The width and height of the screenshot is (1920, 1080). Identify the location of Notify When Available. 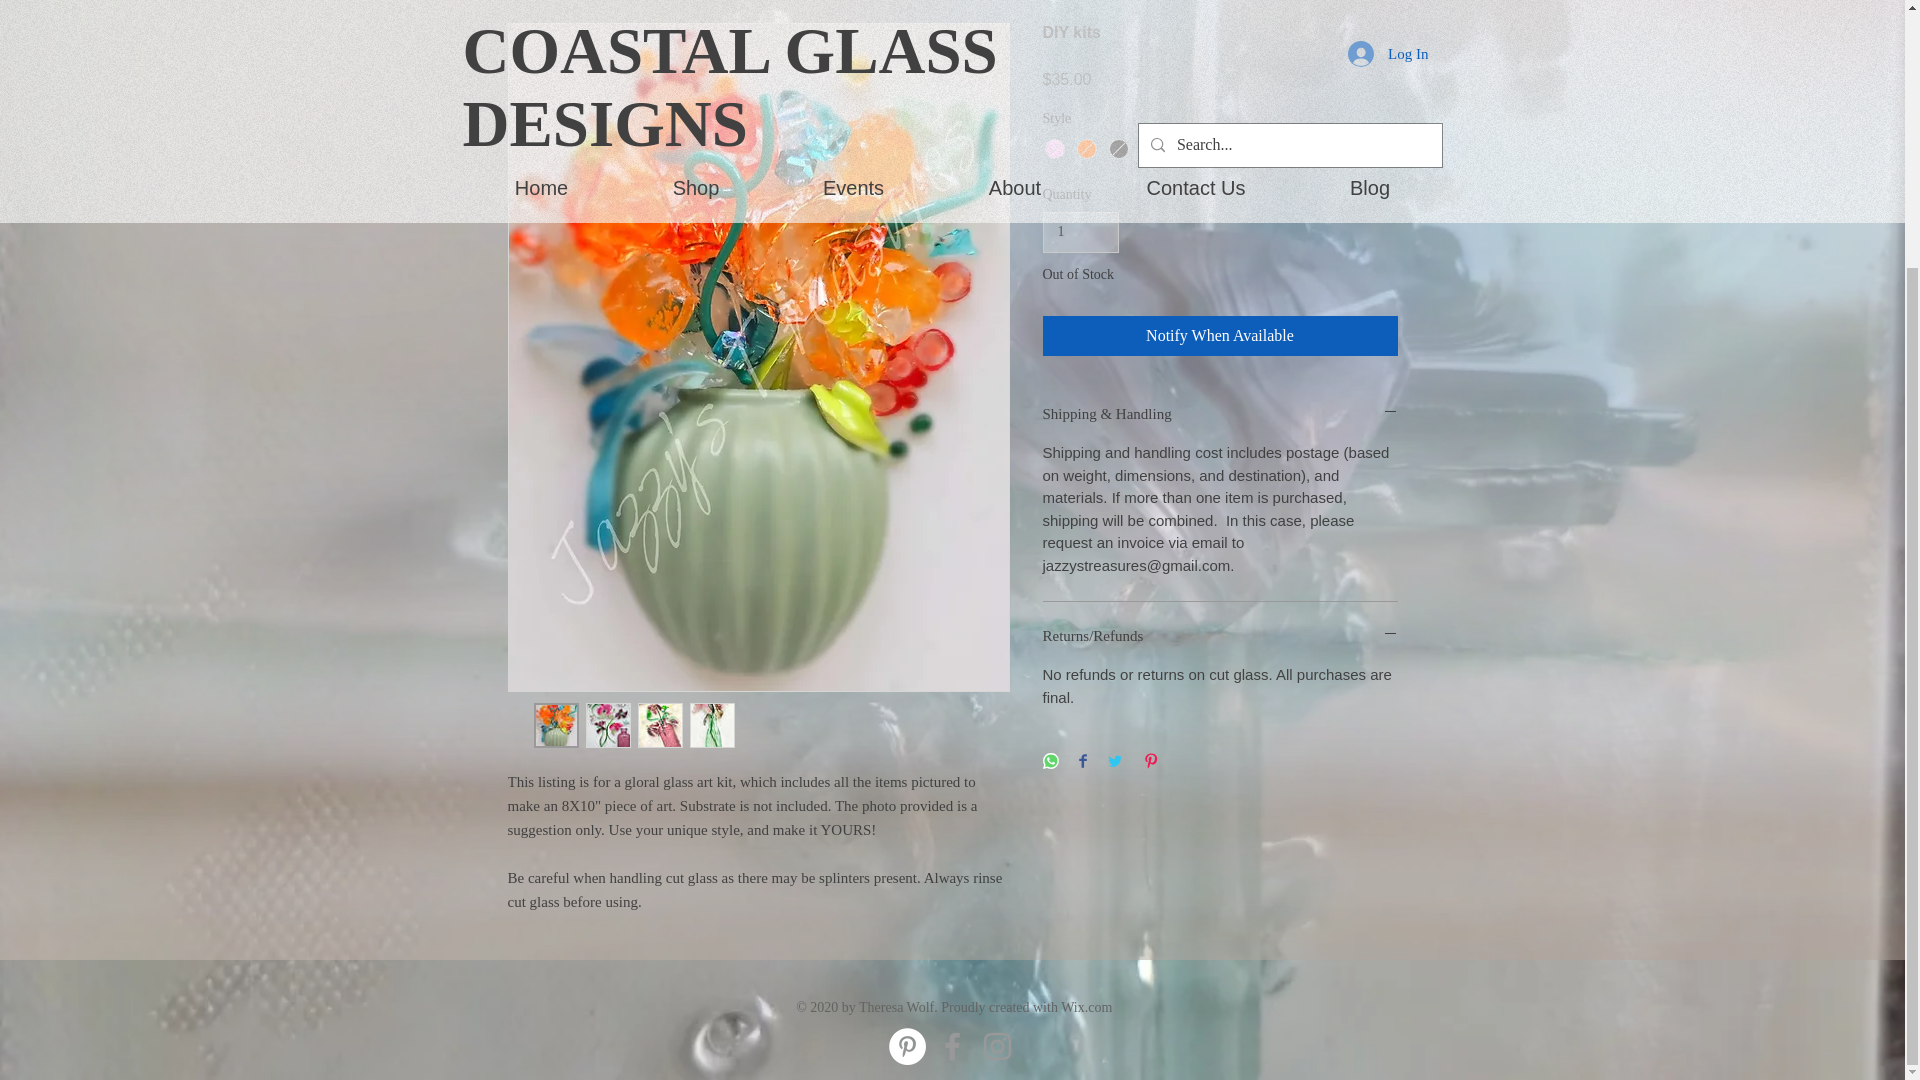
(1220, 336).